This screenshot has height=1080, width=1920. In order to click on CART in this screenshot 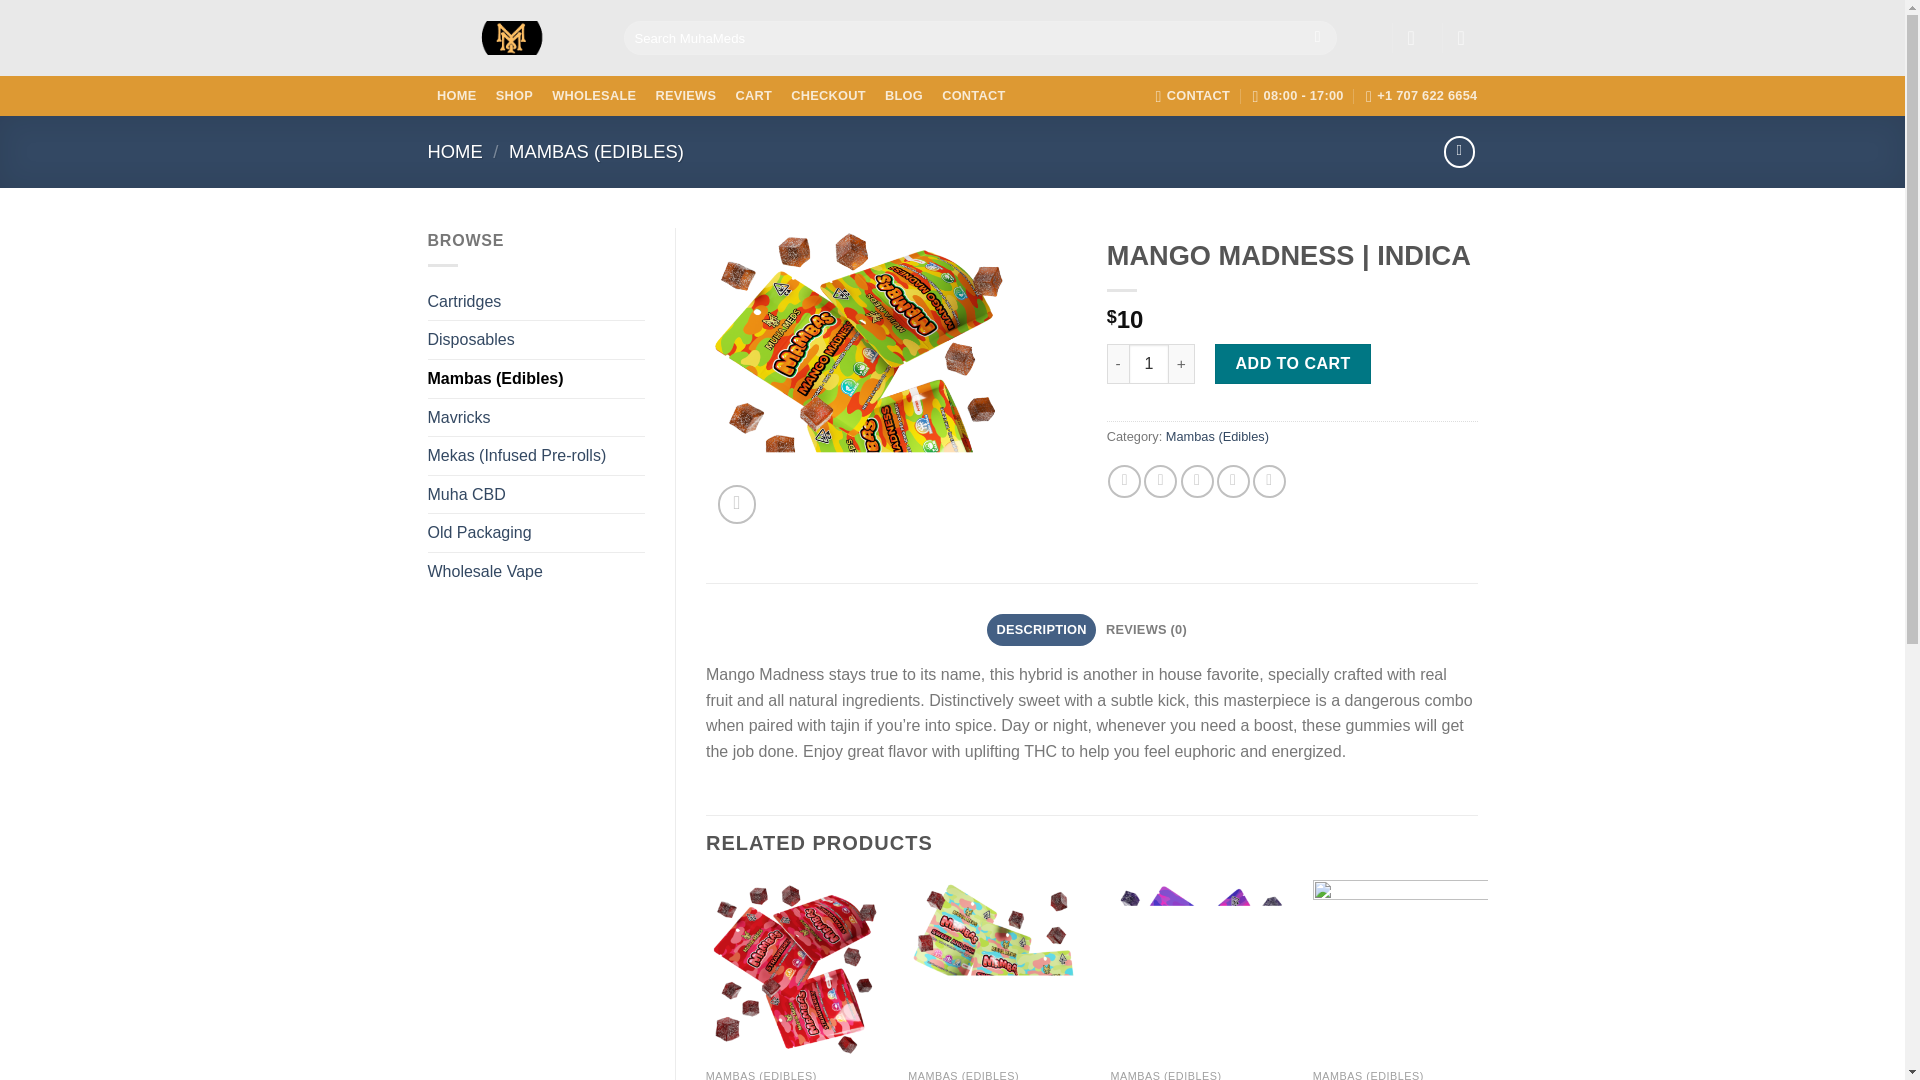, I will do `click(753, 96)`.